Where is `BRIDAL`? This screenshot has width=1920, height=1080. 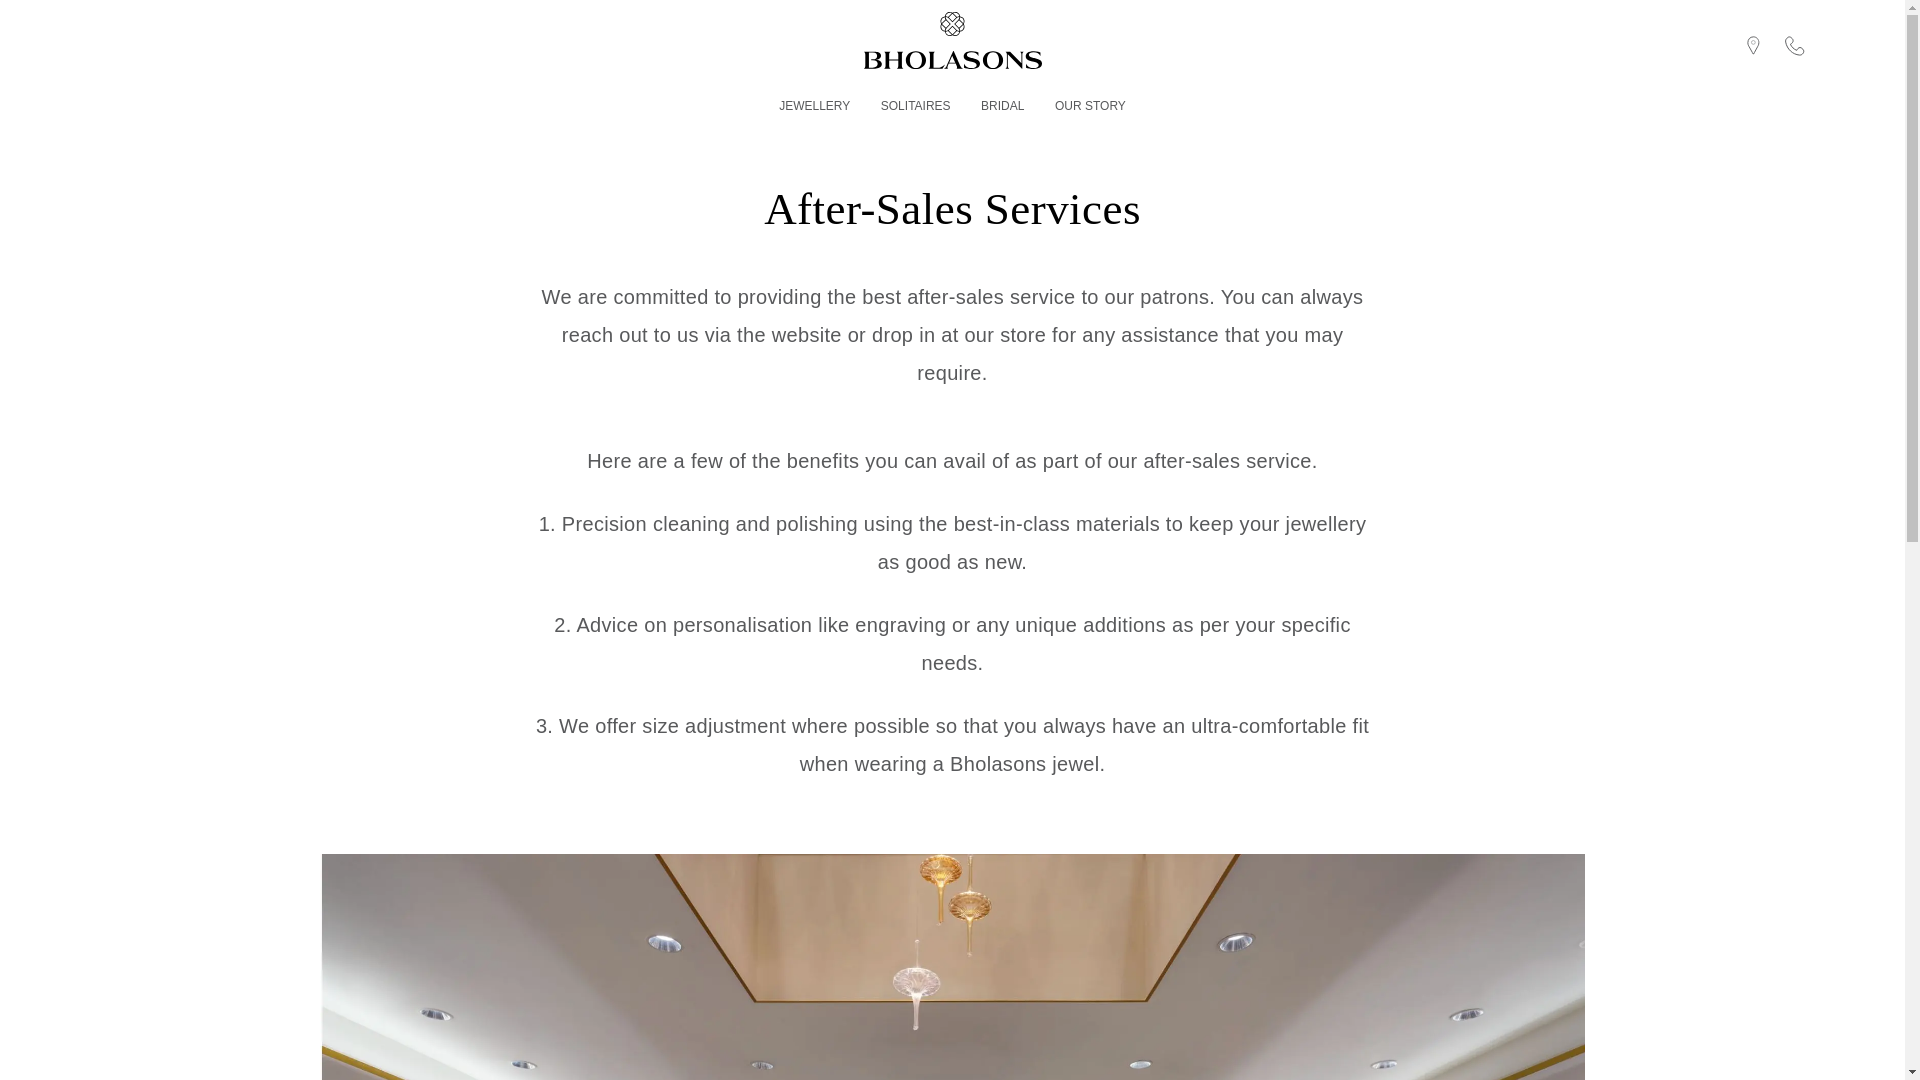
BRIDAL is located at coordinates (1002, 106).